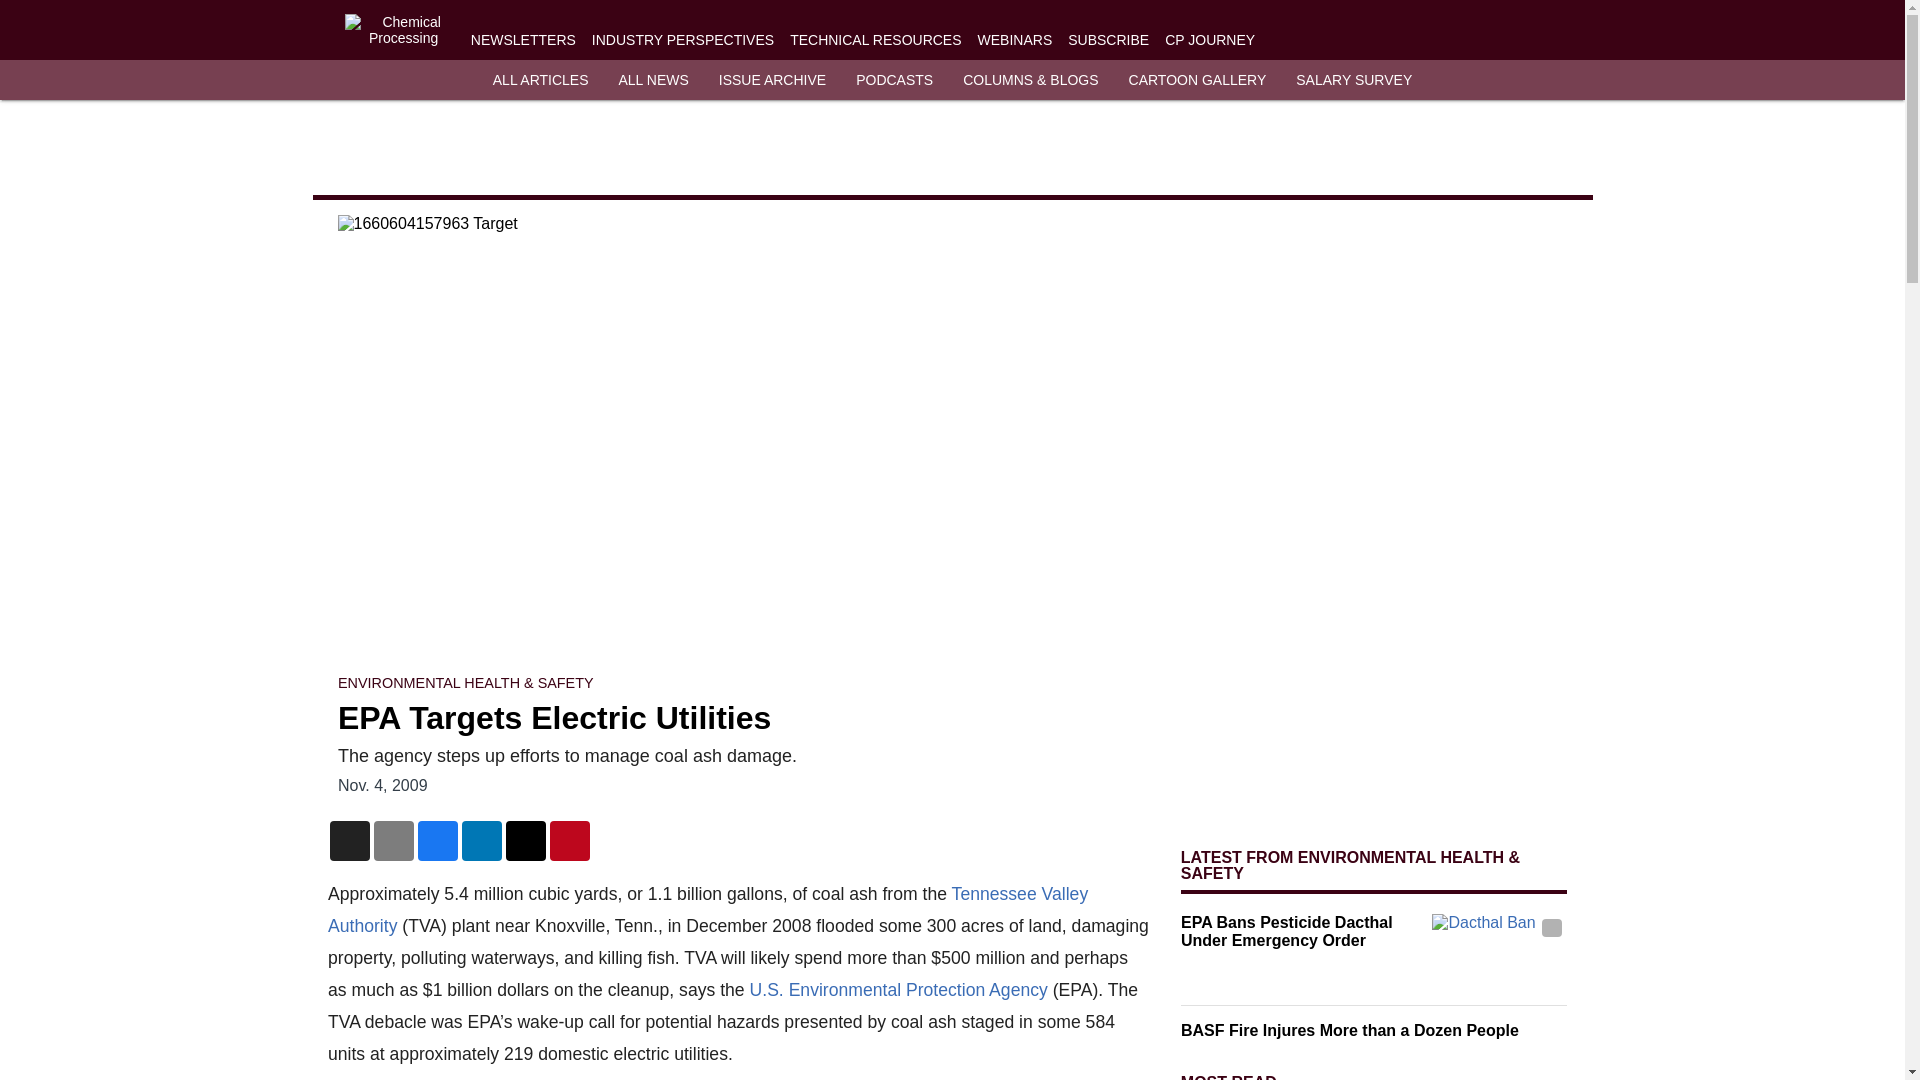  I want to click on Tennessee Valley Authority, so click(708, 910).